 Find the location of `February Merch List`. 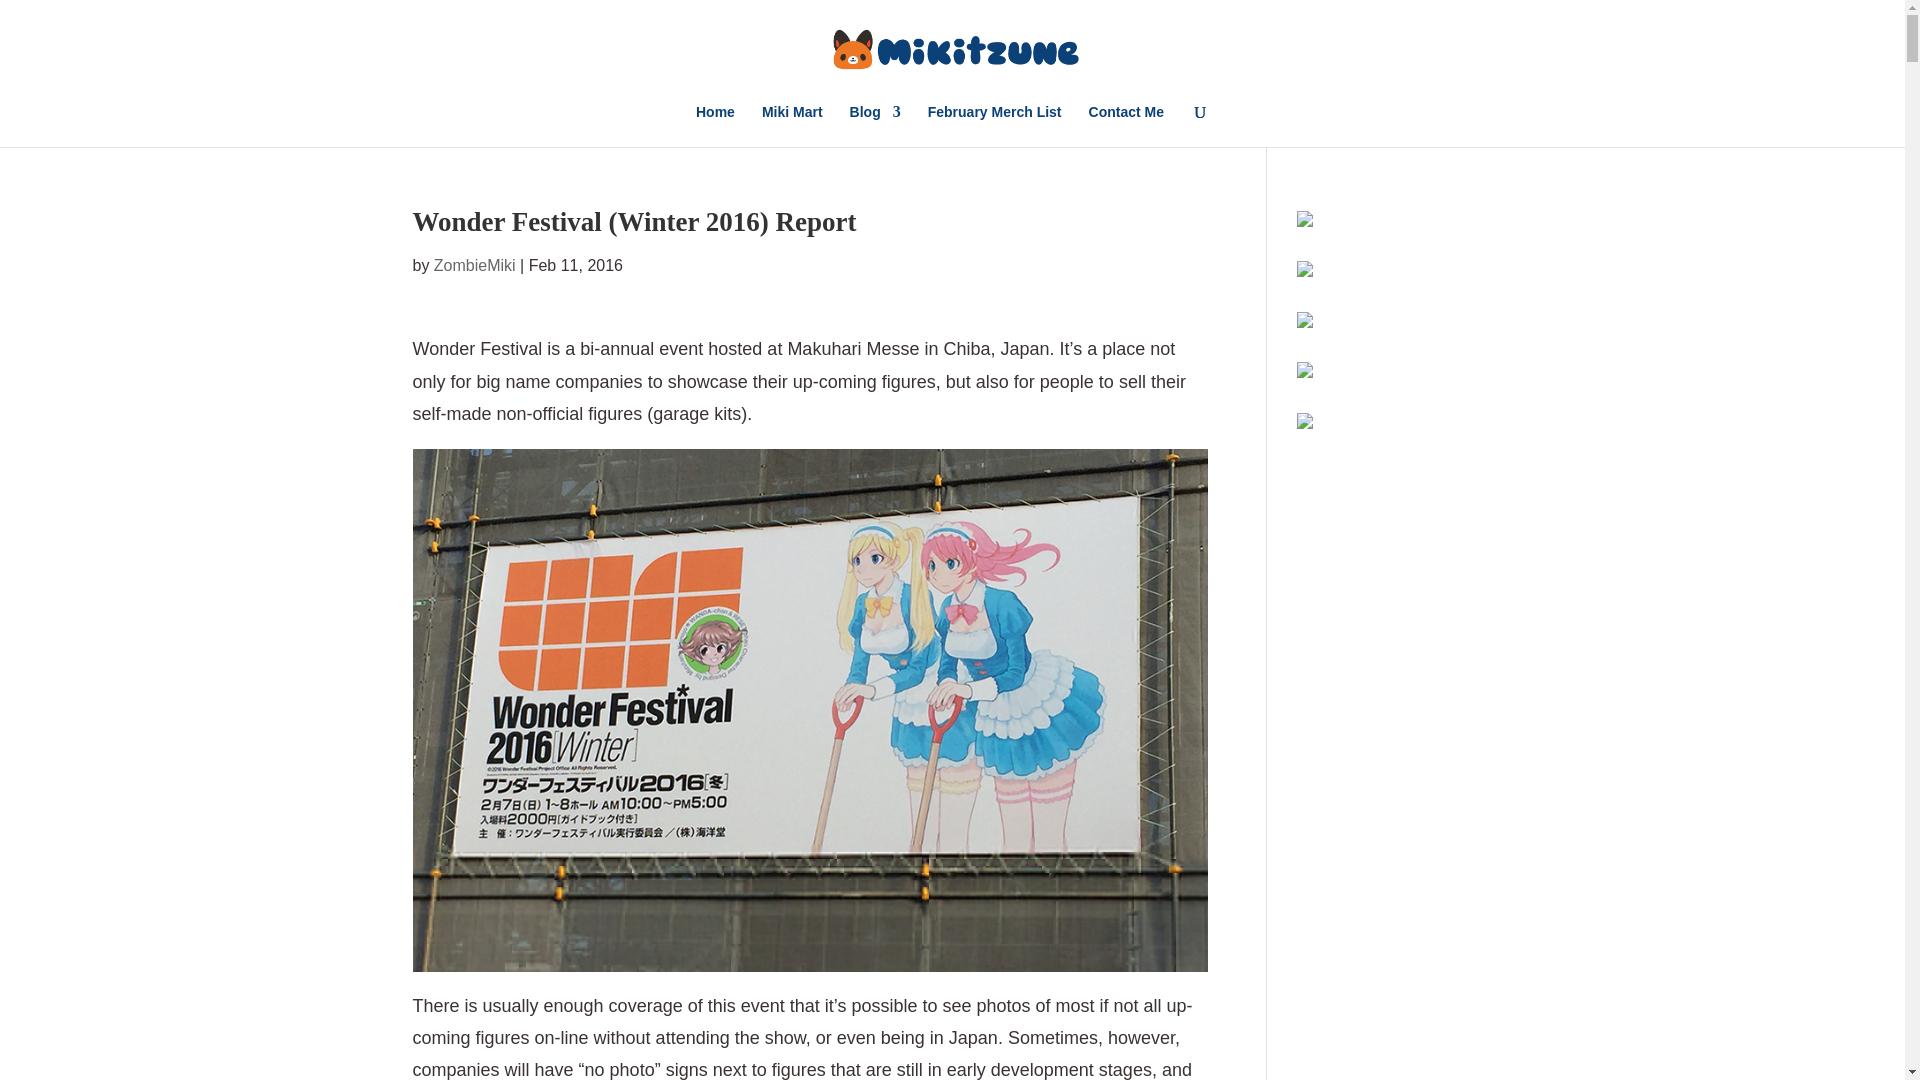

February Merch List is located at coordinates (994, 125).